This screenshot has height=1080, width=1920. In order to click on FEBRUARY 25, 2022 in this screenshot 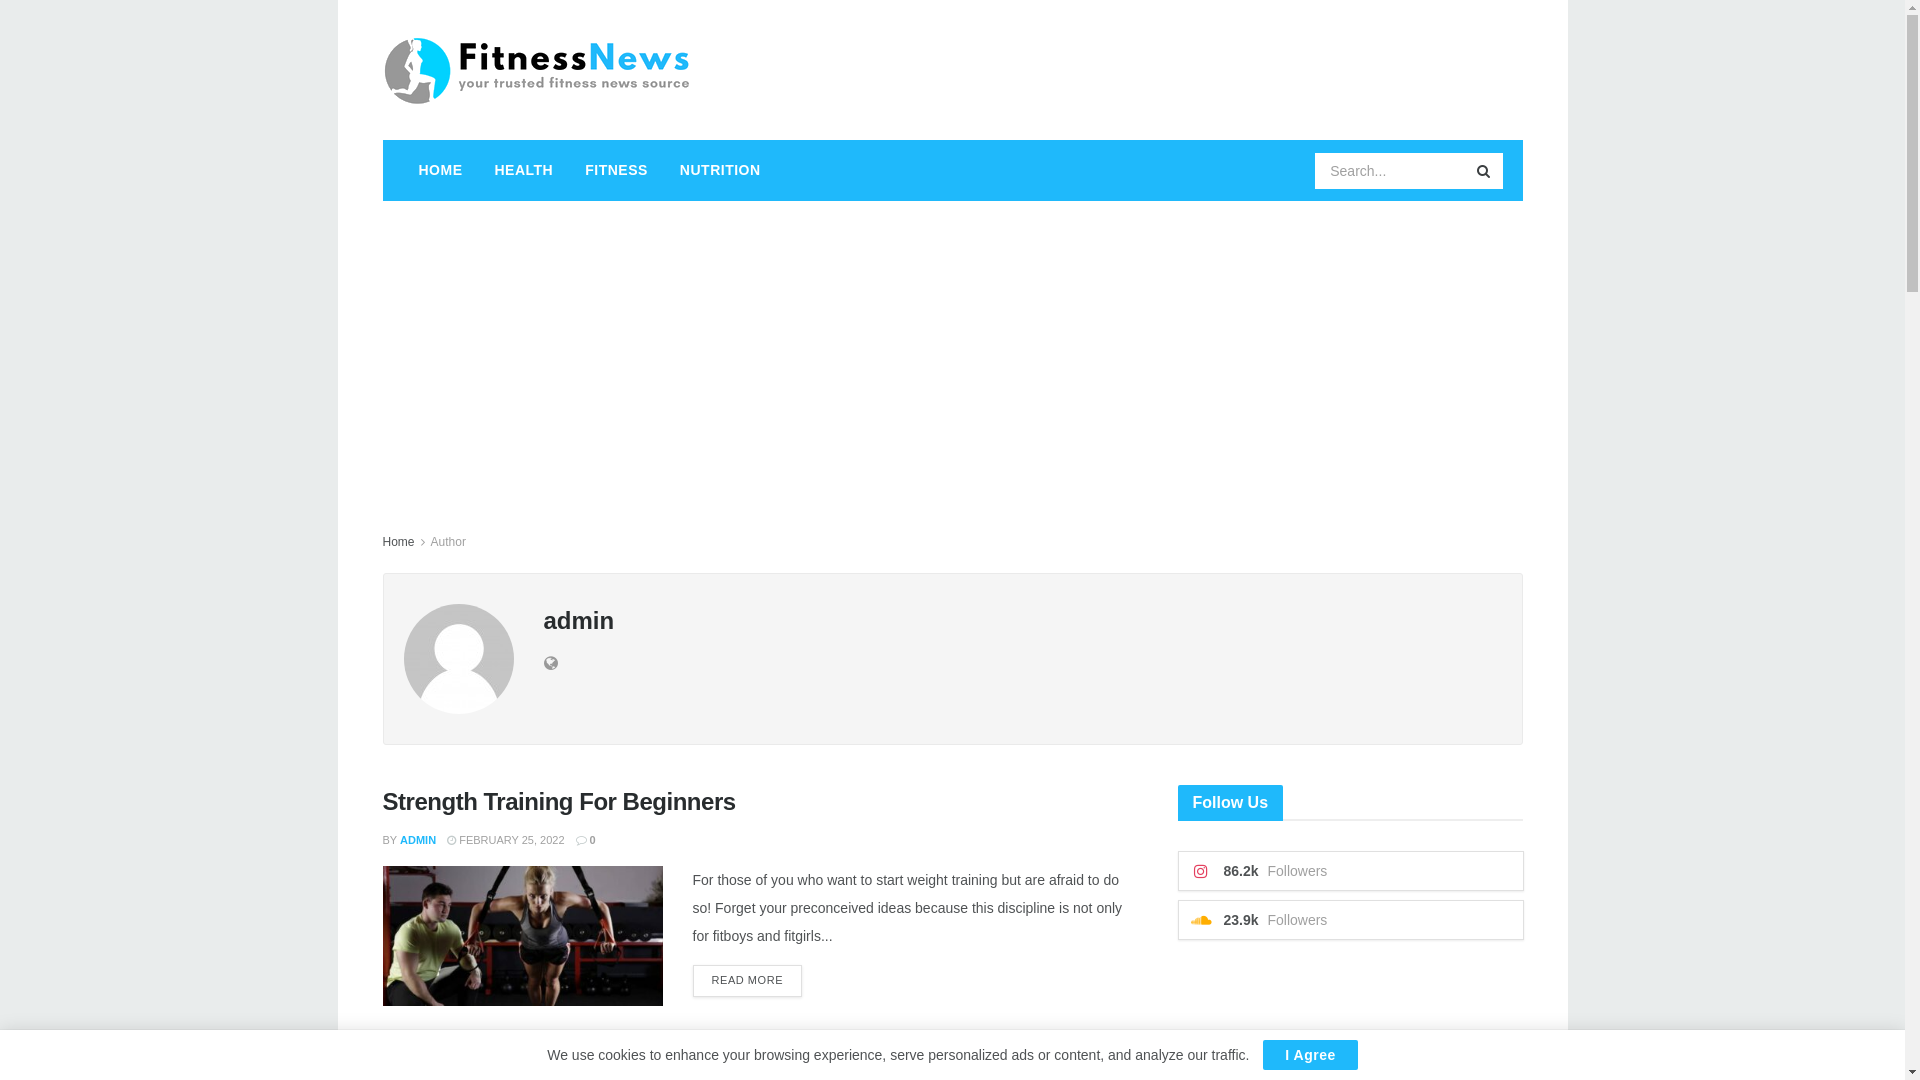, I will do `click(506, 840)`.